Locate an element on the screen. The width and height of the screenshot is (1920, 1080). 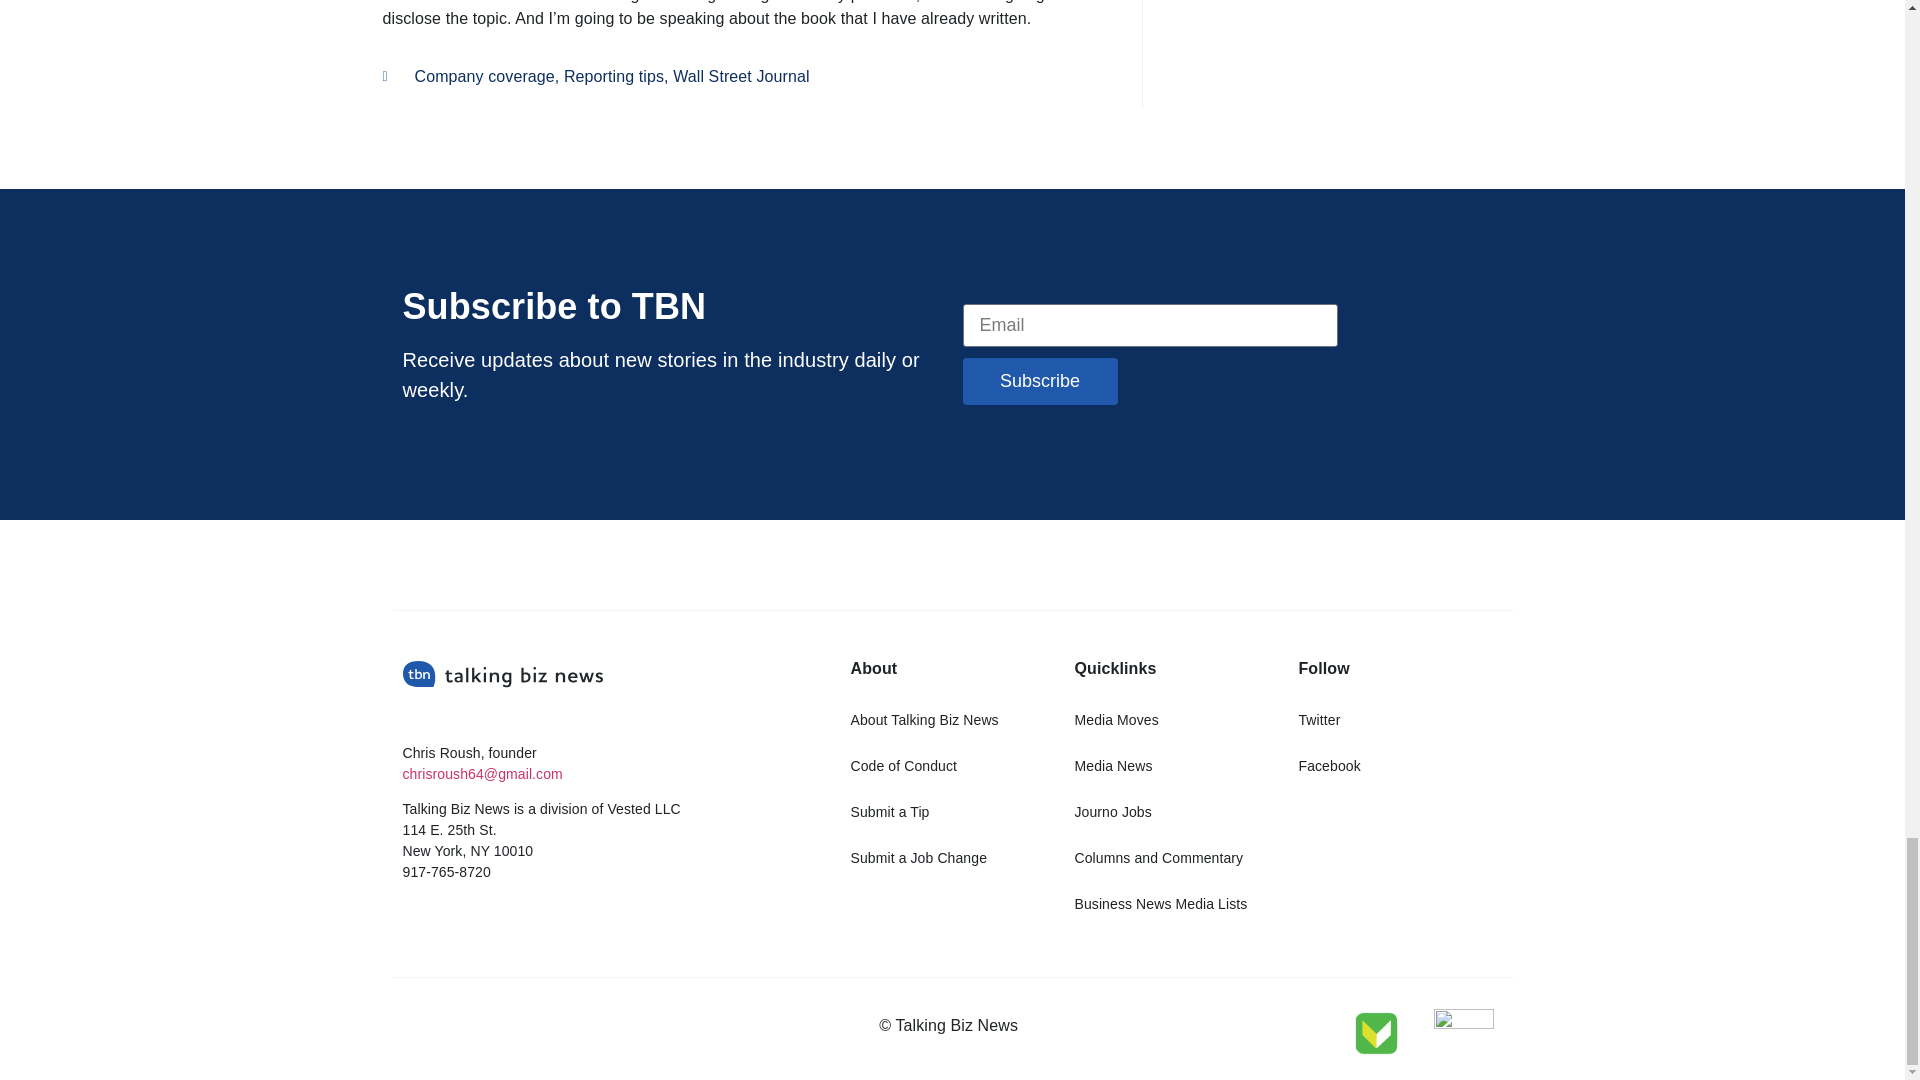
Wall Street Journal is located at coordinates (740, 76).